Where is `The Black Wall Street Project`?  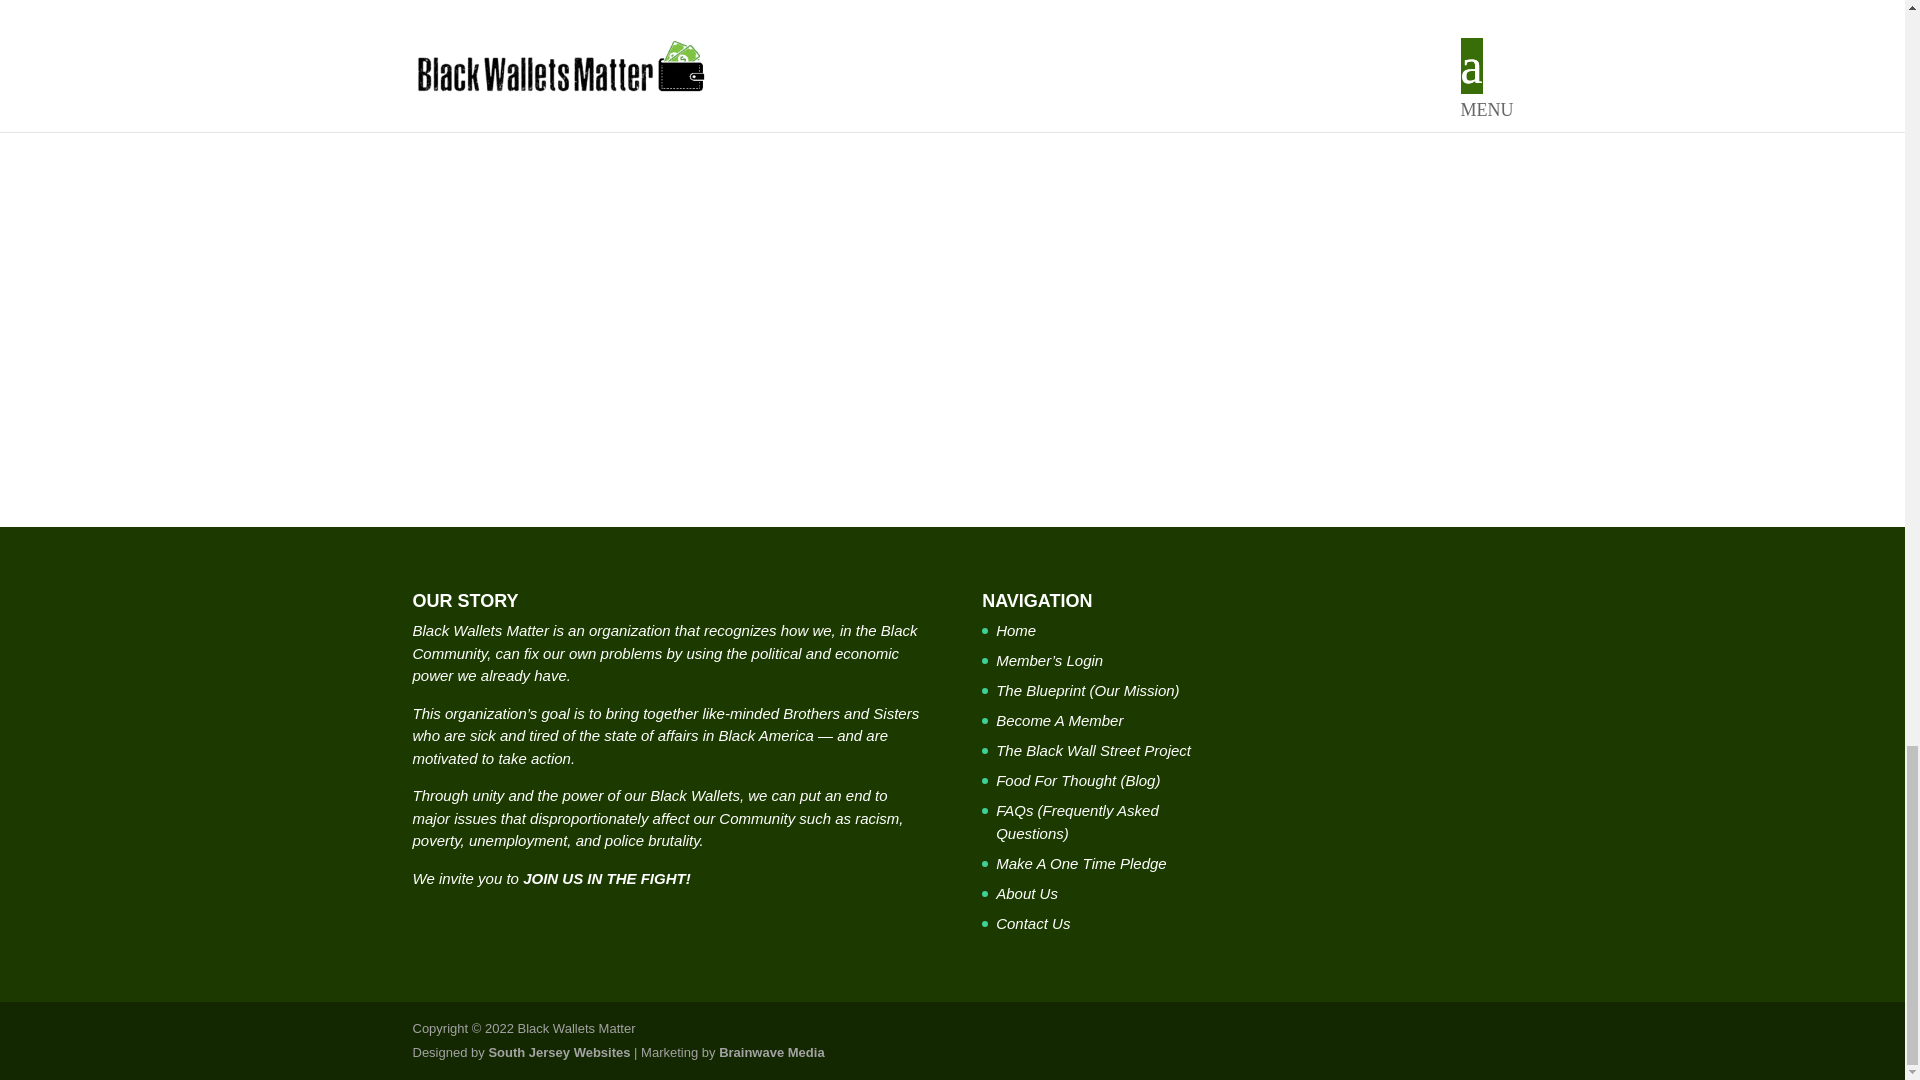 The Black Wall Street Project is located at coordinates (1093, 750).